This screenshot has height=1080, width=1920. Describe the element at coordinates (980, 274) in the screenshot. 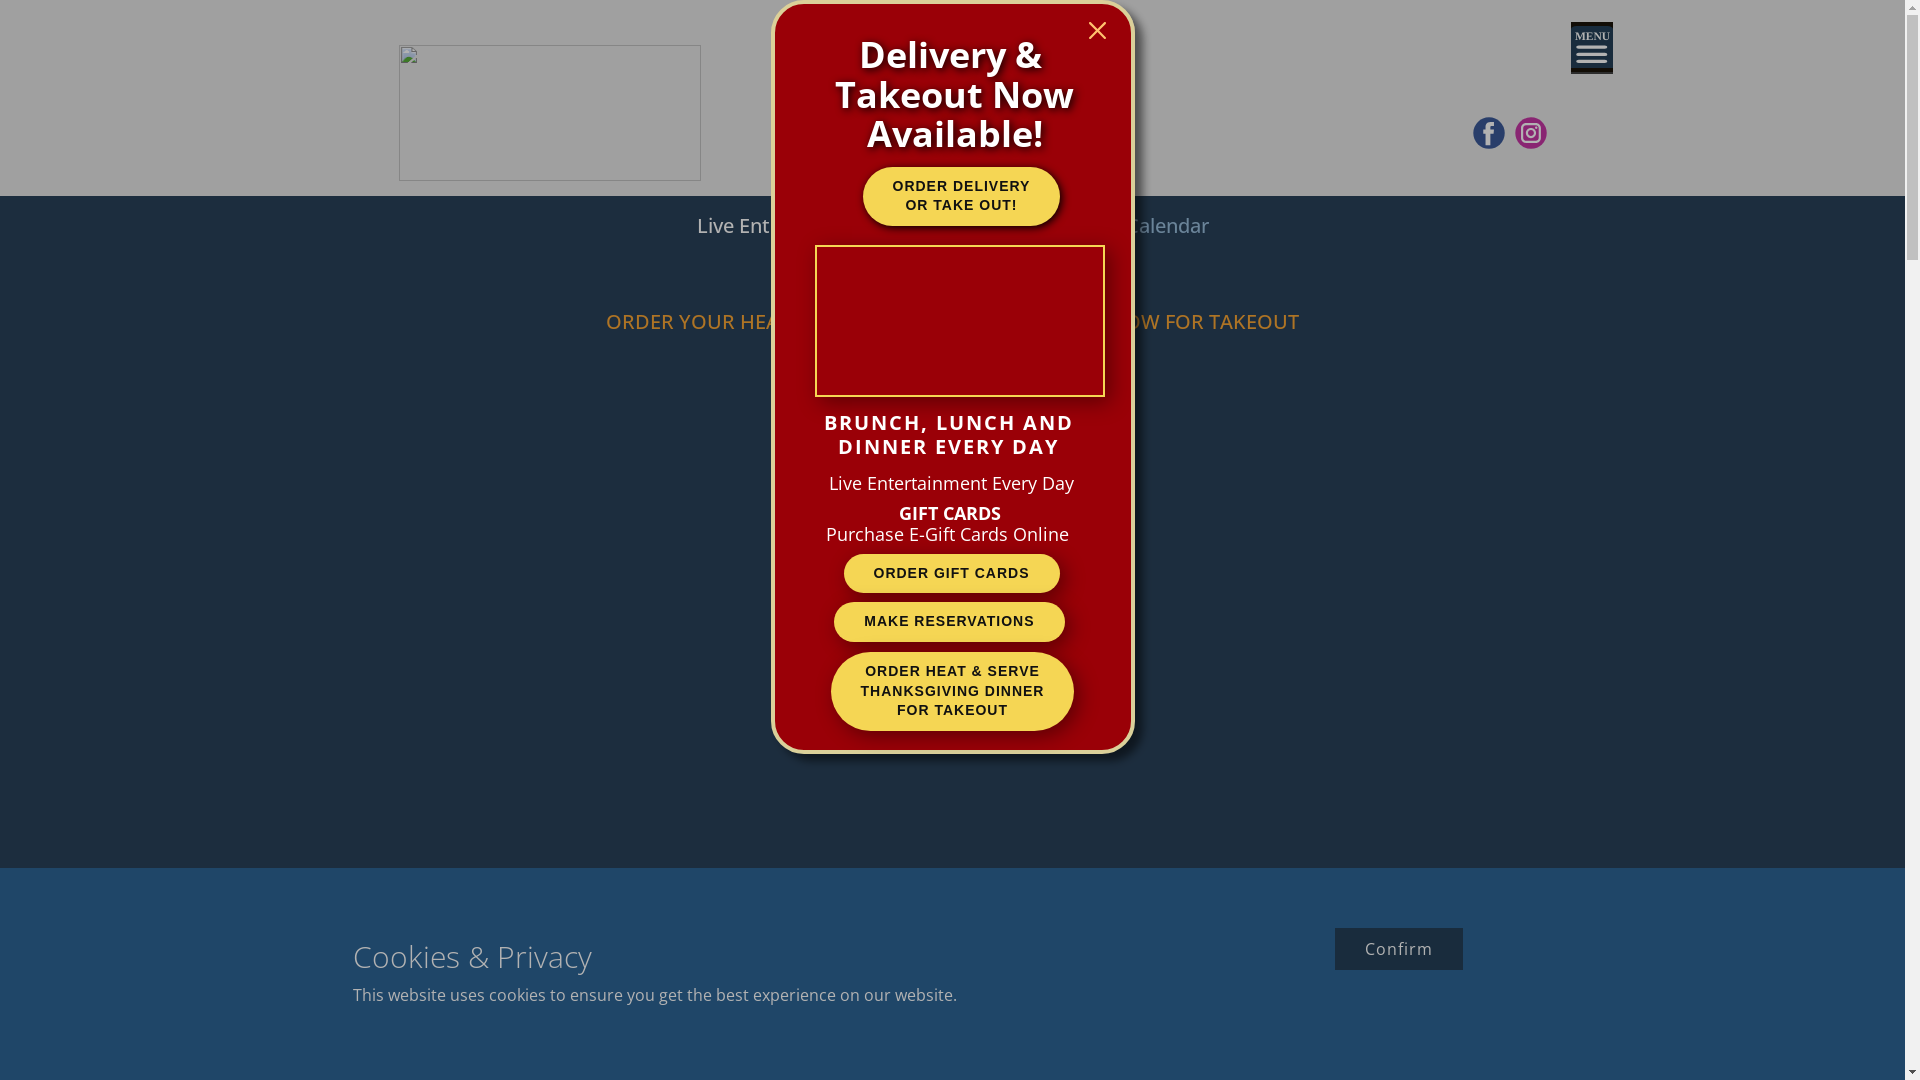

I see `Order Takeout or Delivery Online` at that location.